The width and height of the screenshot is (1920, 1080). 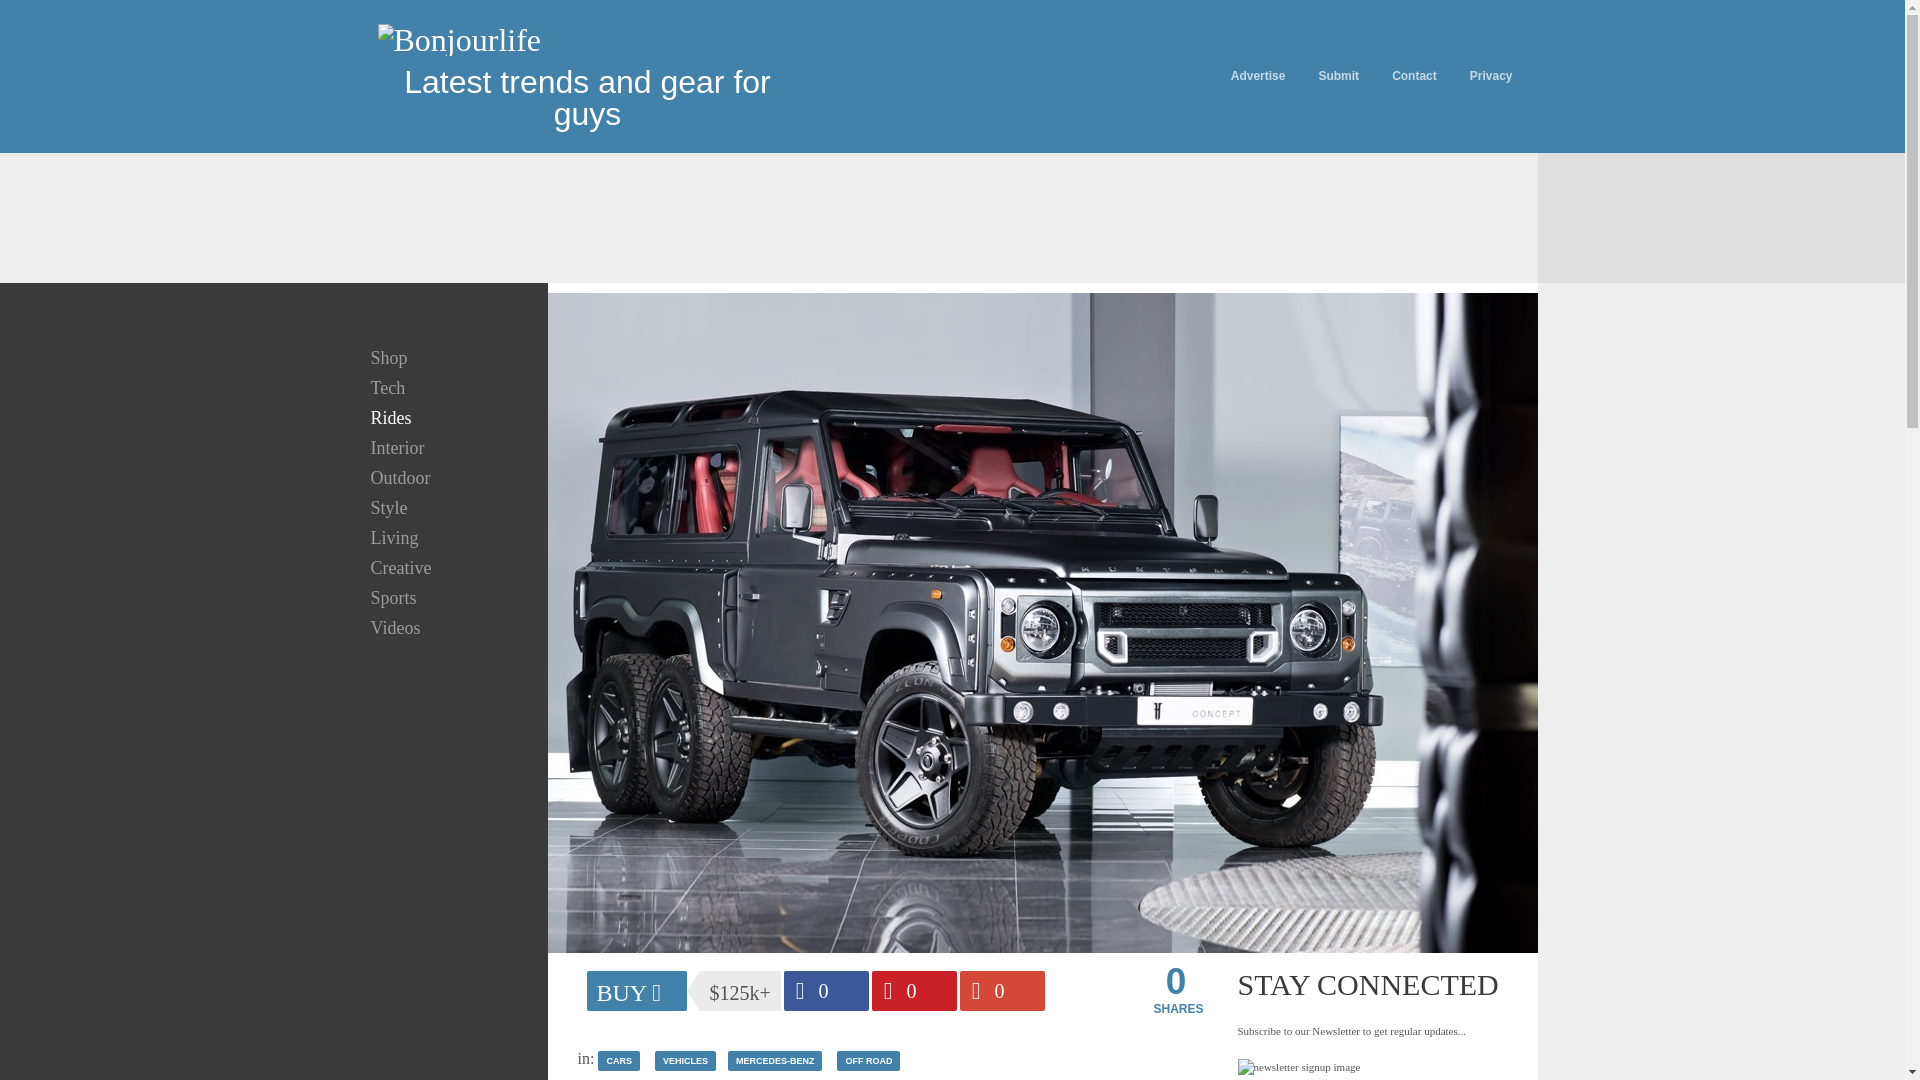 I want to click on Advertise, so click(x=1258, y=76).